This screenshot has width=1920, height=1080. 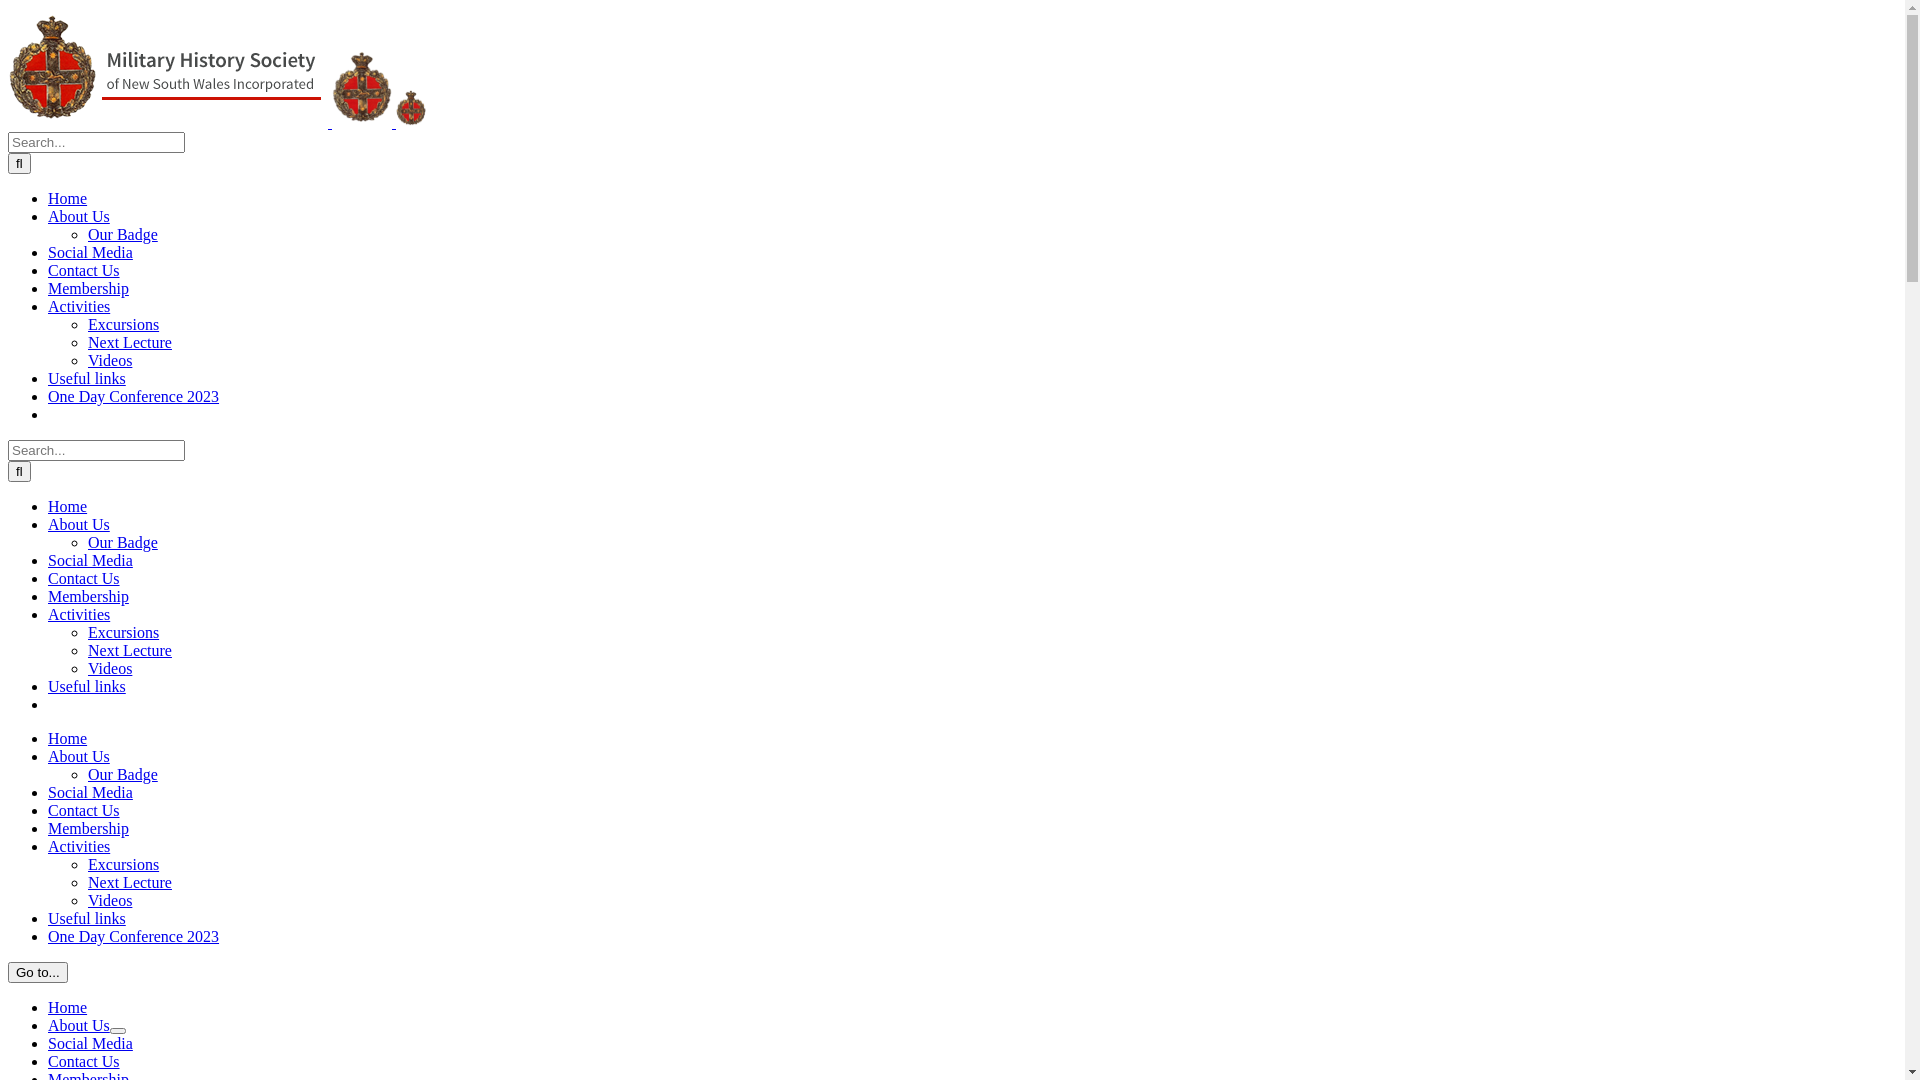 What do you see at coordinates (123, 542) in the screenshot?
I see `Our Badge` at bounding box center [123, 542].